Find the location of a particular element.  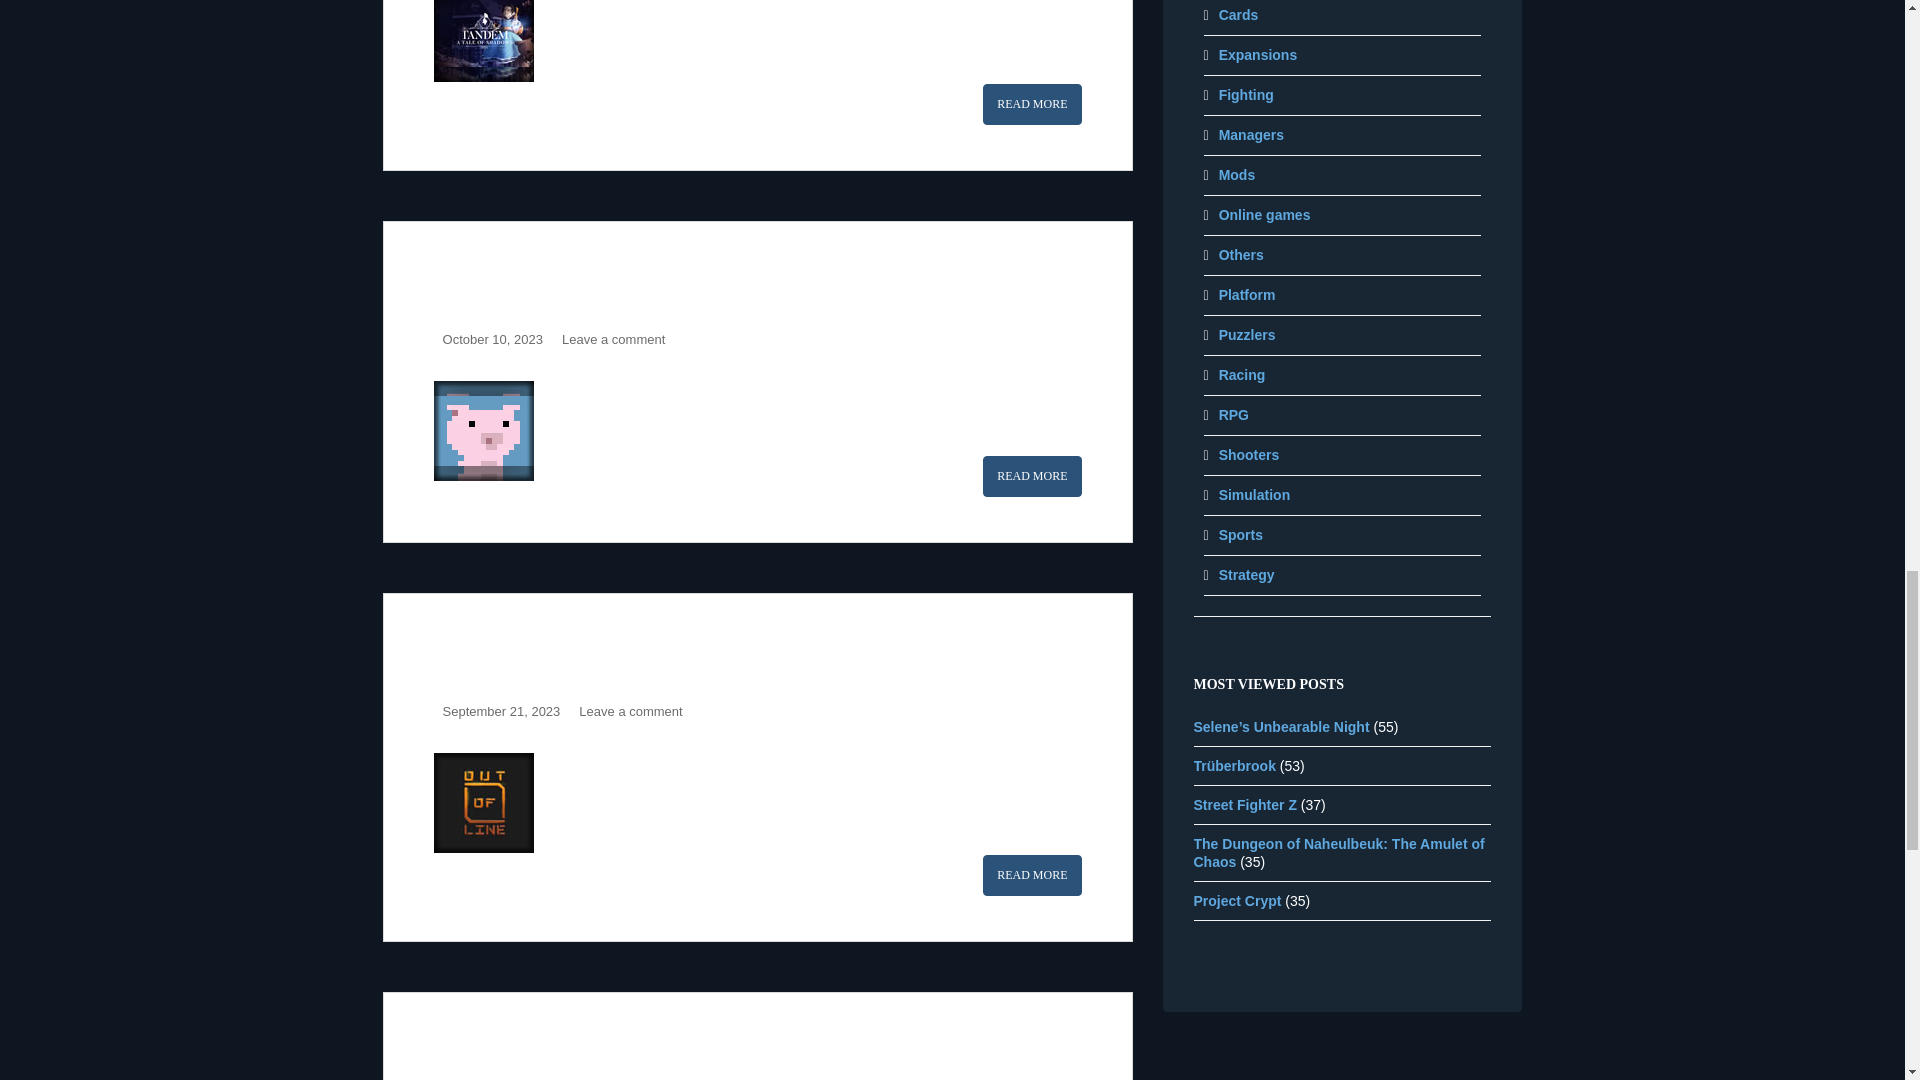

Mumps is located at coordinates (480, 281).